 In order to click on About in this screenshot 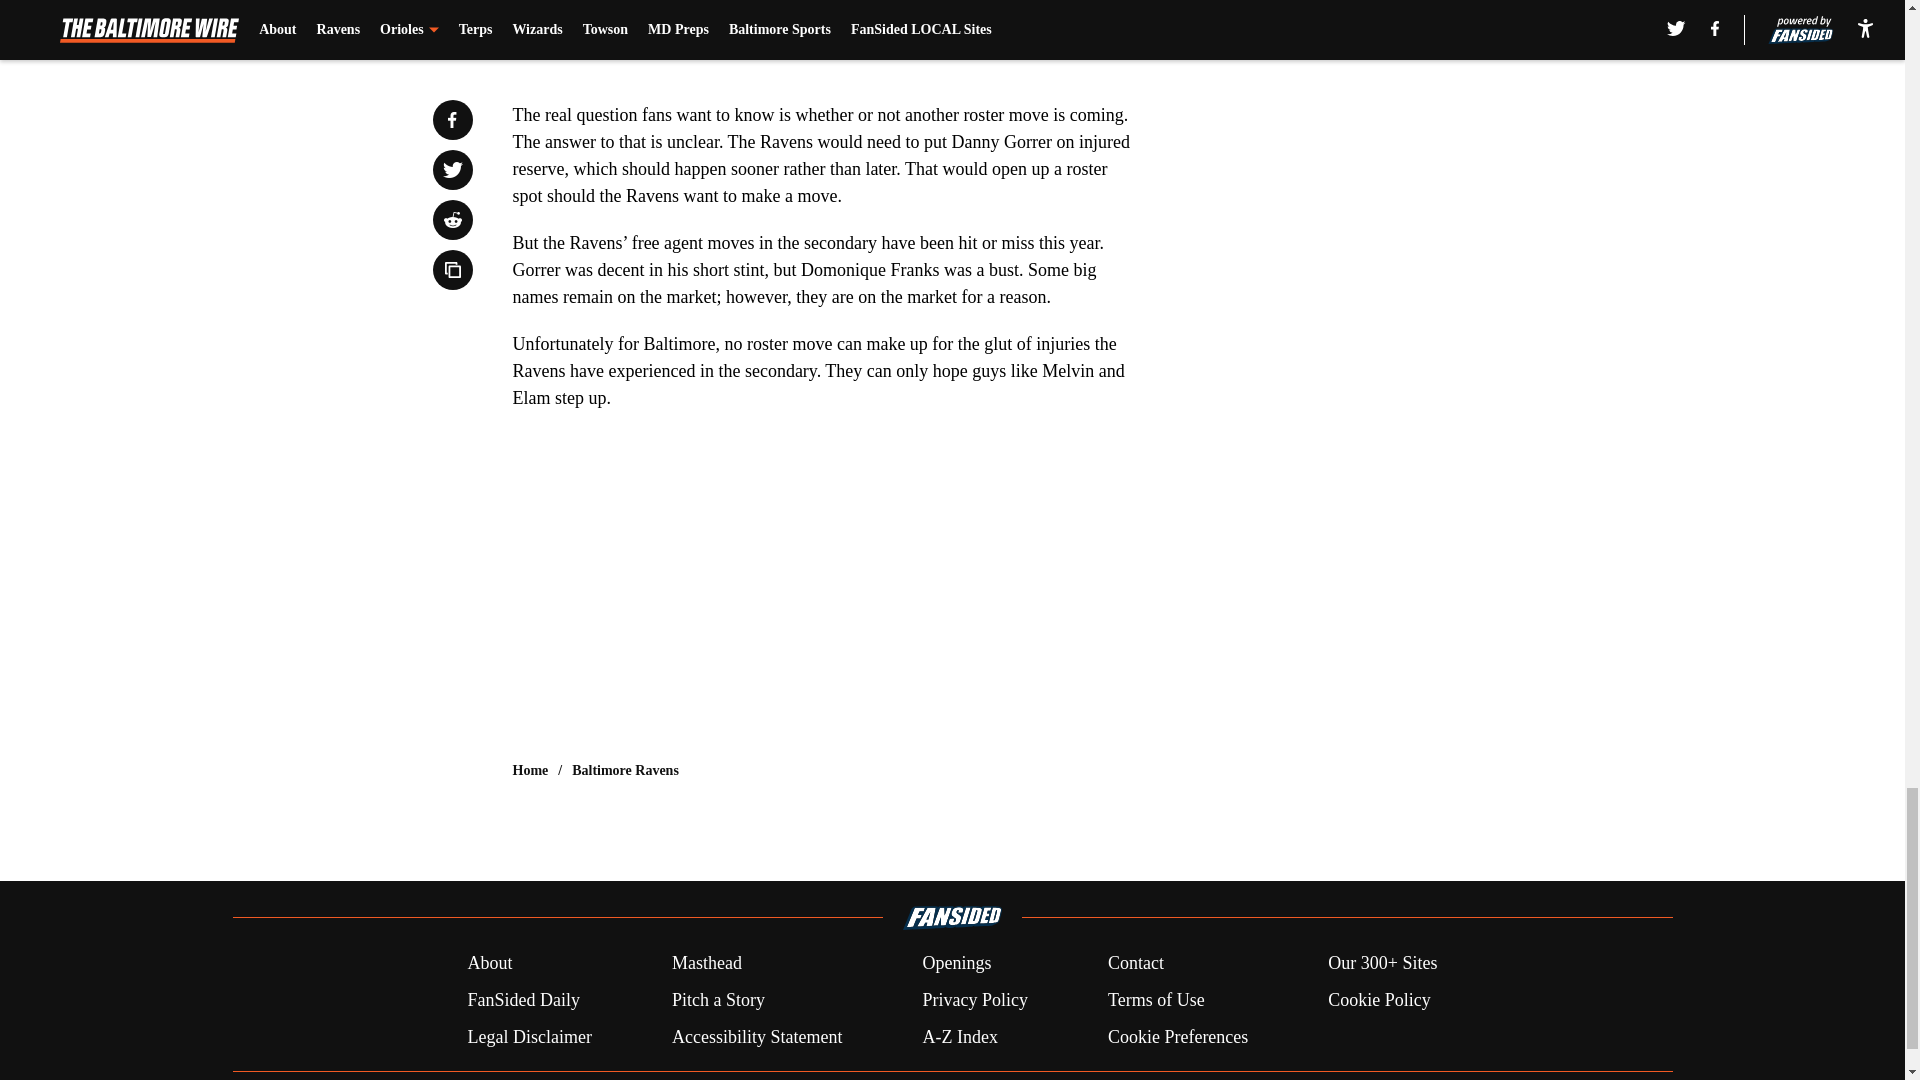, I will do `click(489, 964)`.